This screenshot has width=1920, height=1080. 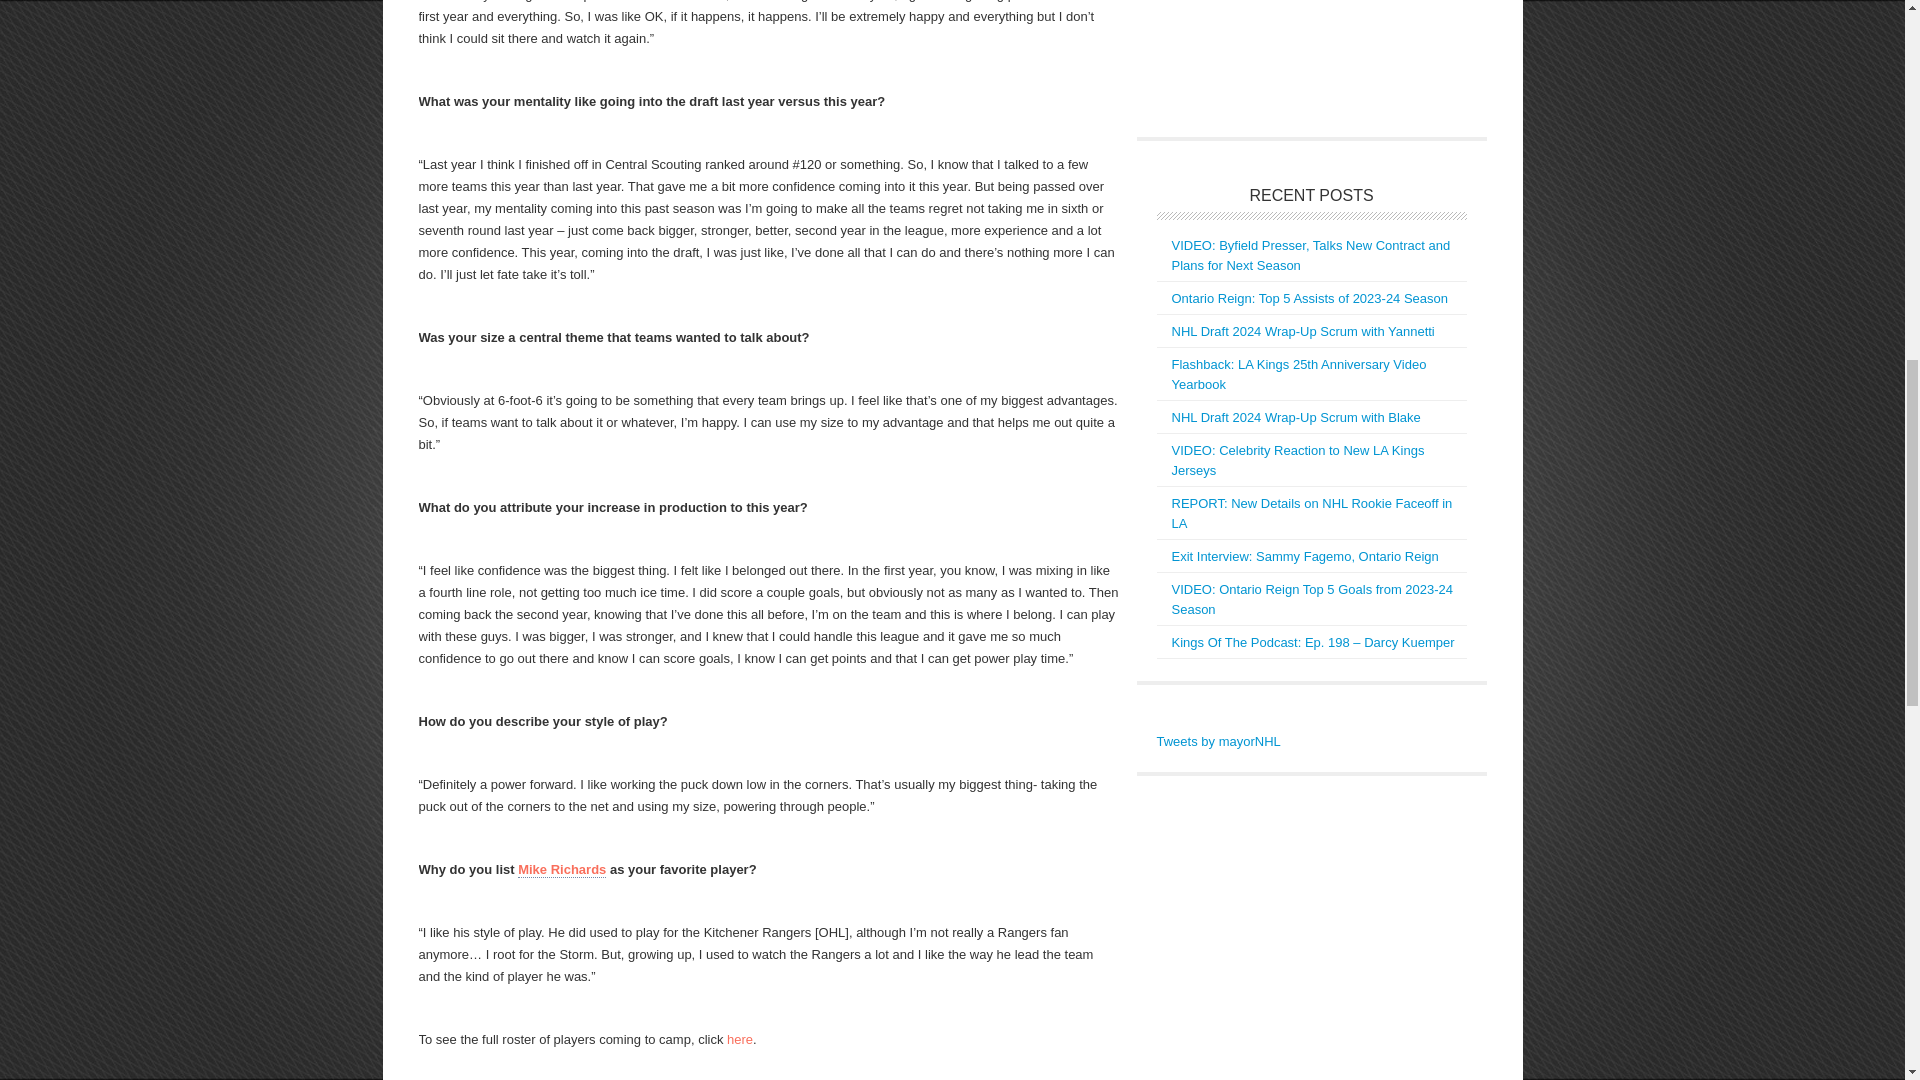 What do you see at coordinates (1305, 58) in the screenshot?
I see `3rd party ad content` at bounding box center [1305, 58].